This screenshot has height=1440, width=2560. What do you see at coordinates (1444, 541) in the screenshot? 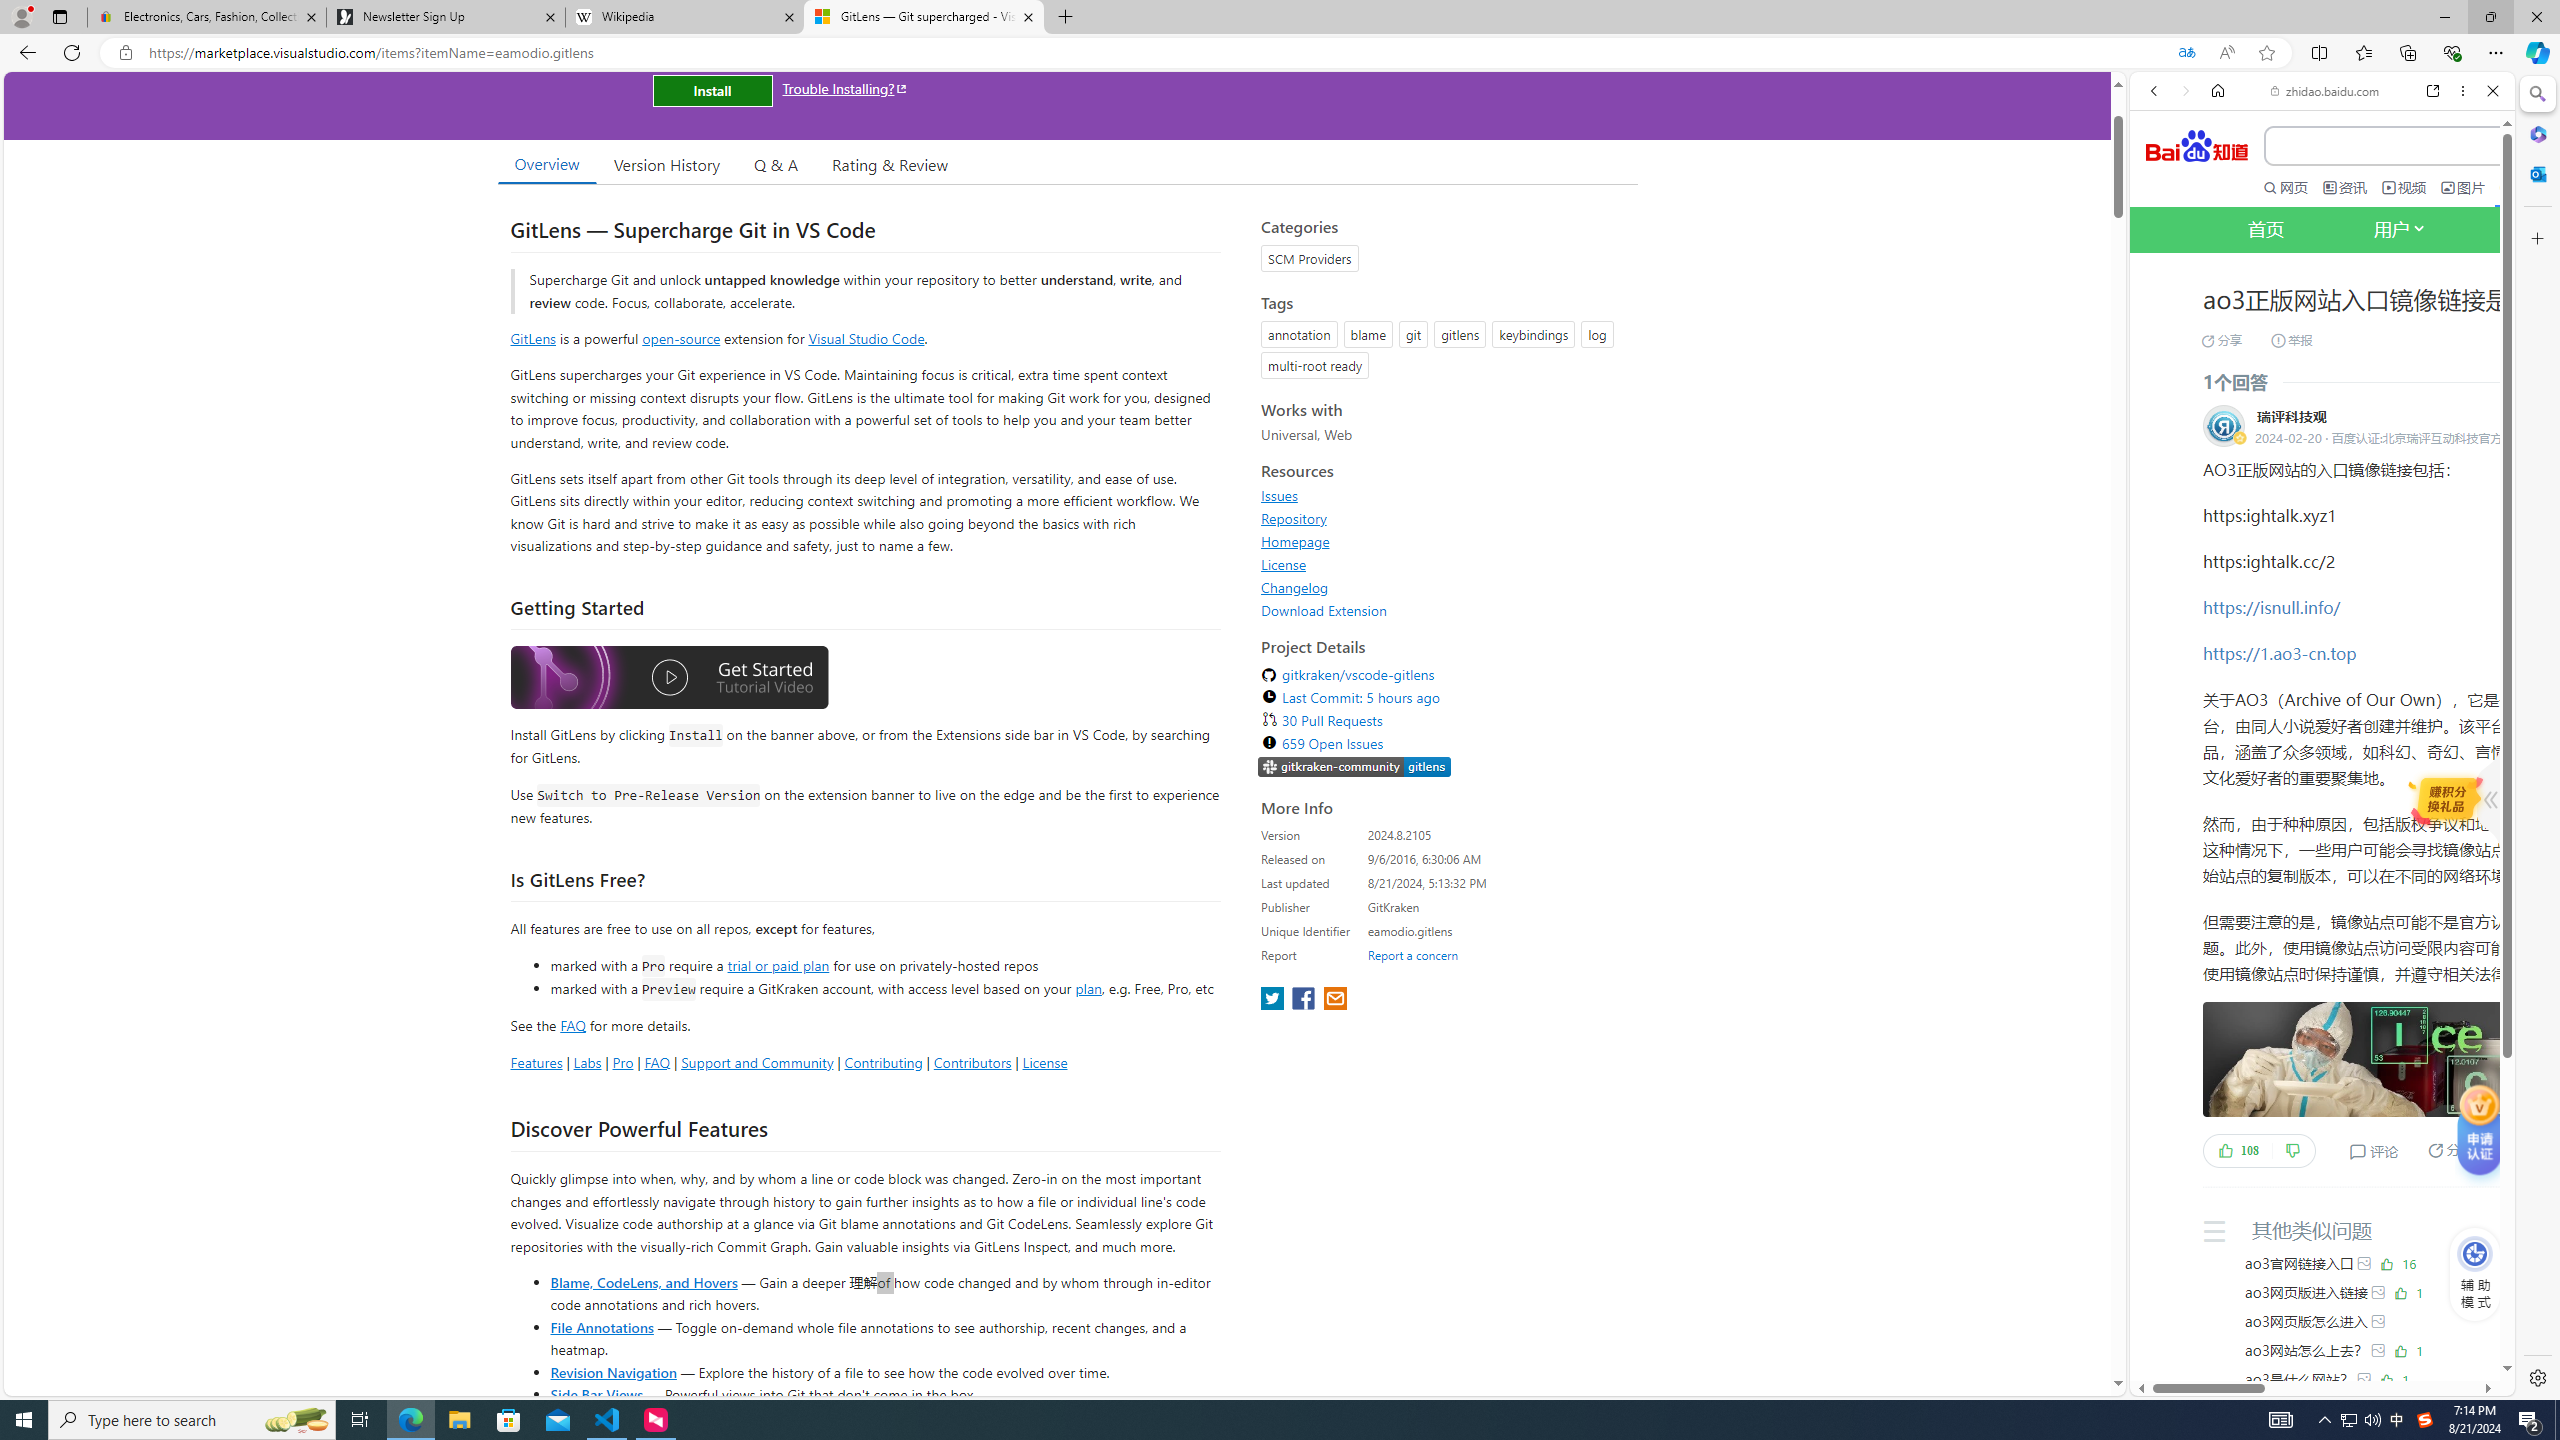
I see `Homepage` at bounding box center [1444, 541].